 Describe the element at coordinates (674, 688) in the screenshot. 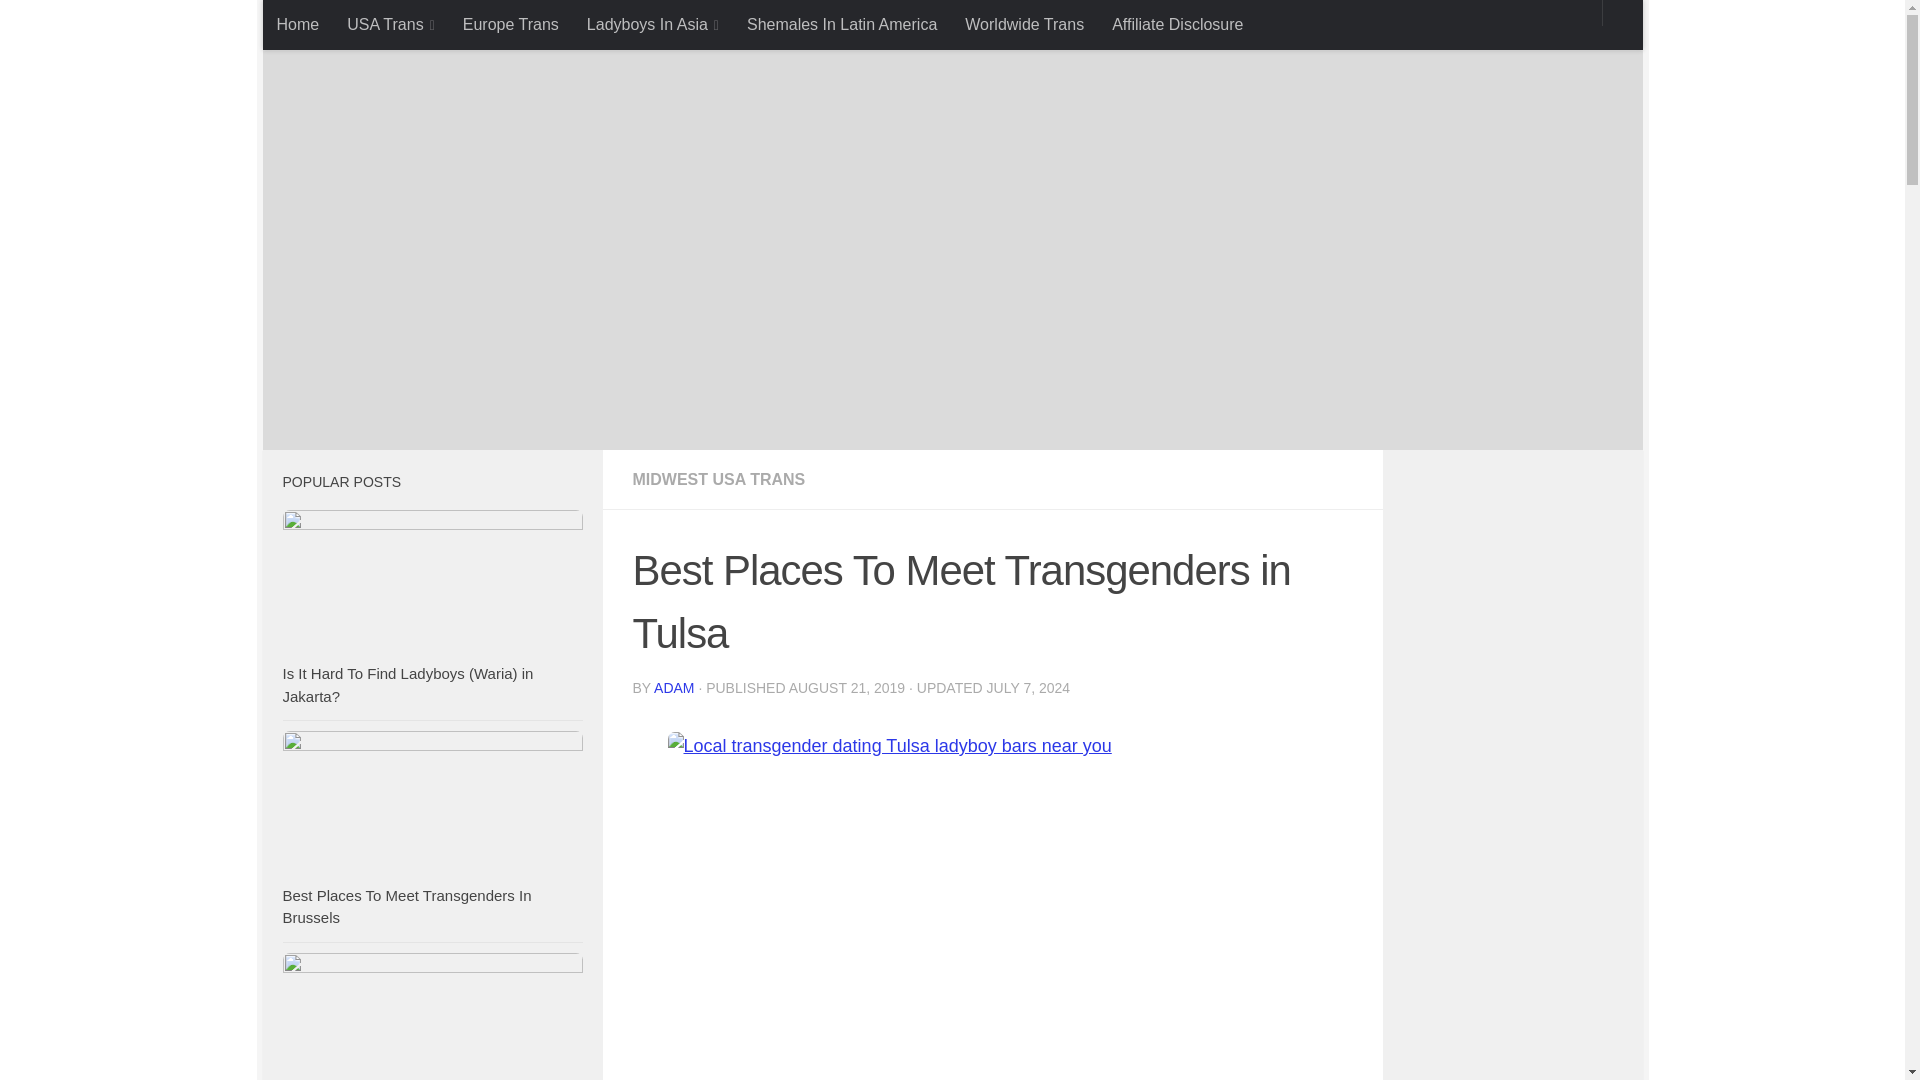

I see `ADAM` at that location.